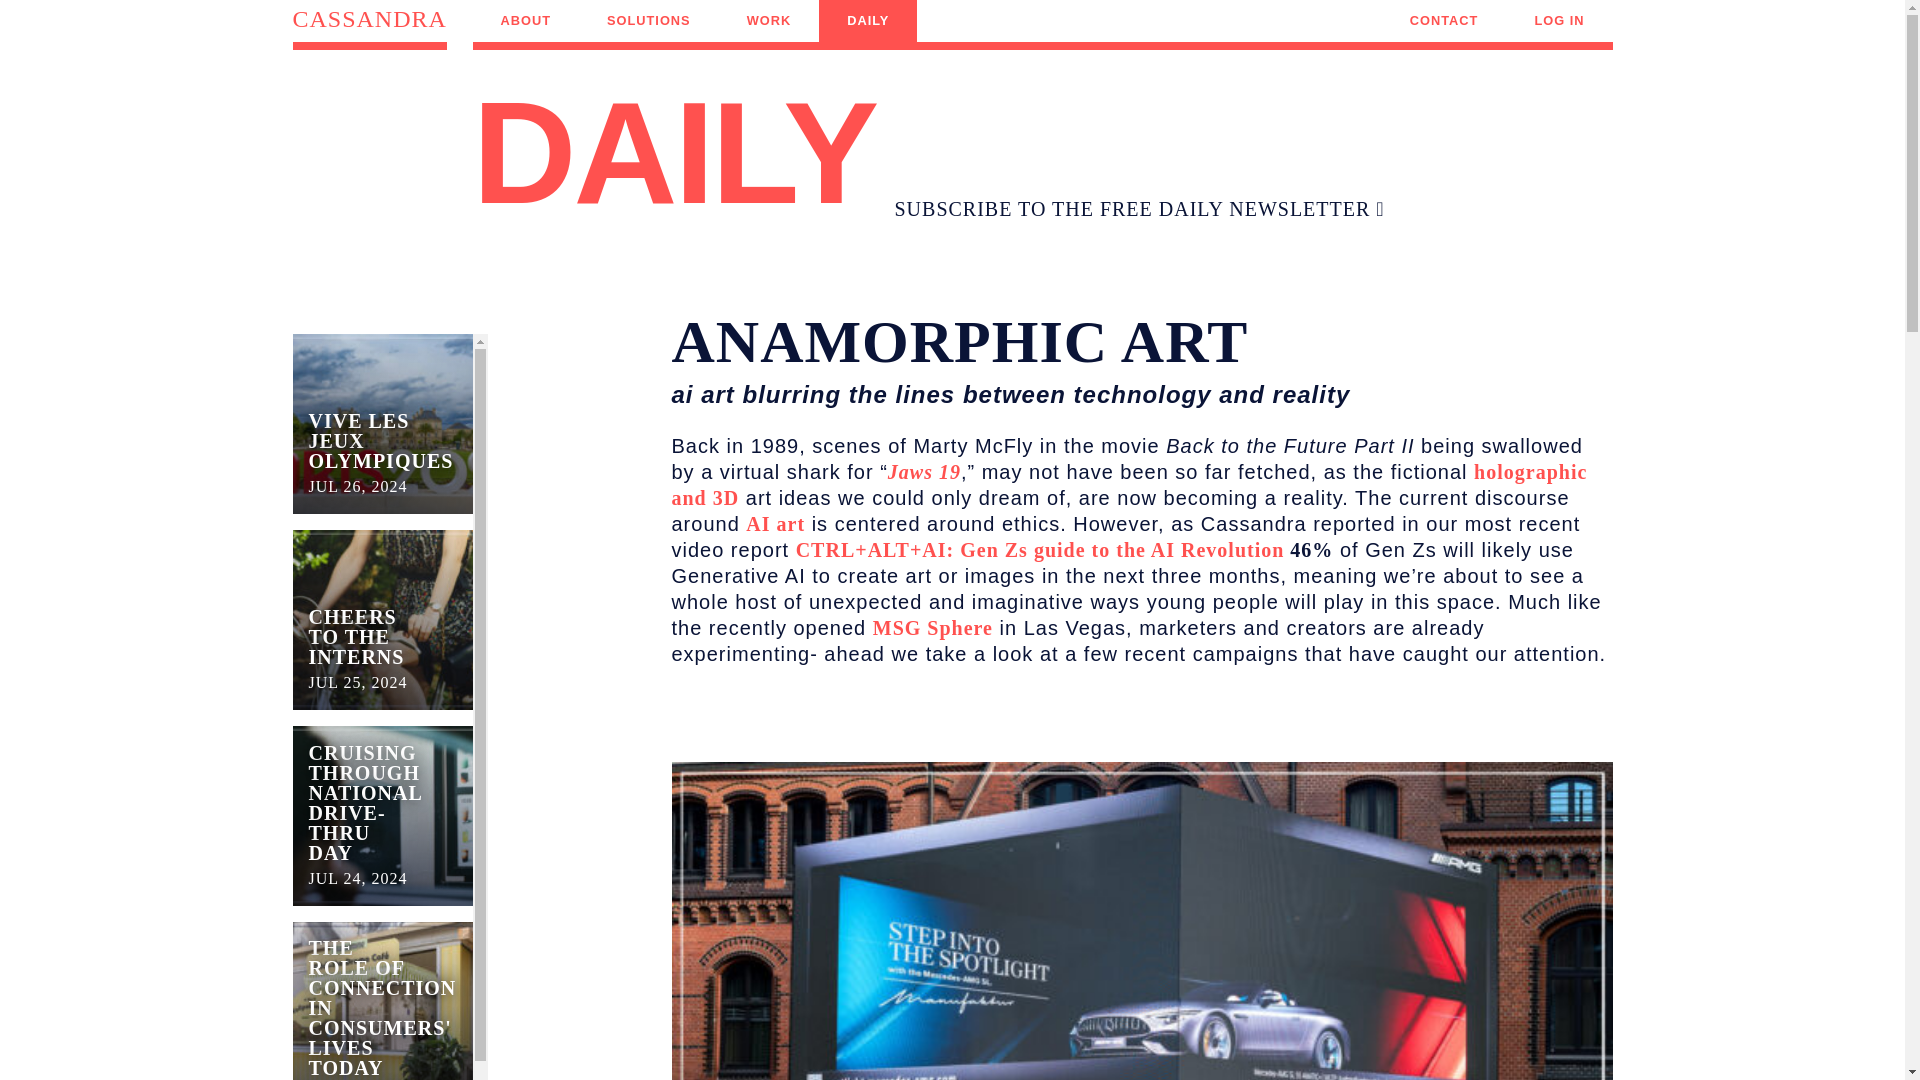 The width and height of the screenshot is (1920, 1080). Describe the element at coordinates (526, 21) in the screenshot. I see `SUBSCRIBE TO THE FREE DAILY NEWSLETTER` at that location.